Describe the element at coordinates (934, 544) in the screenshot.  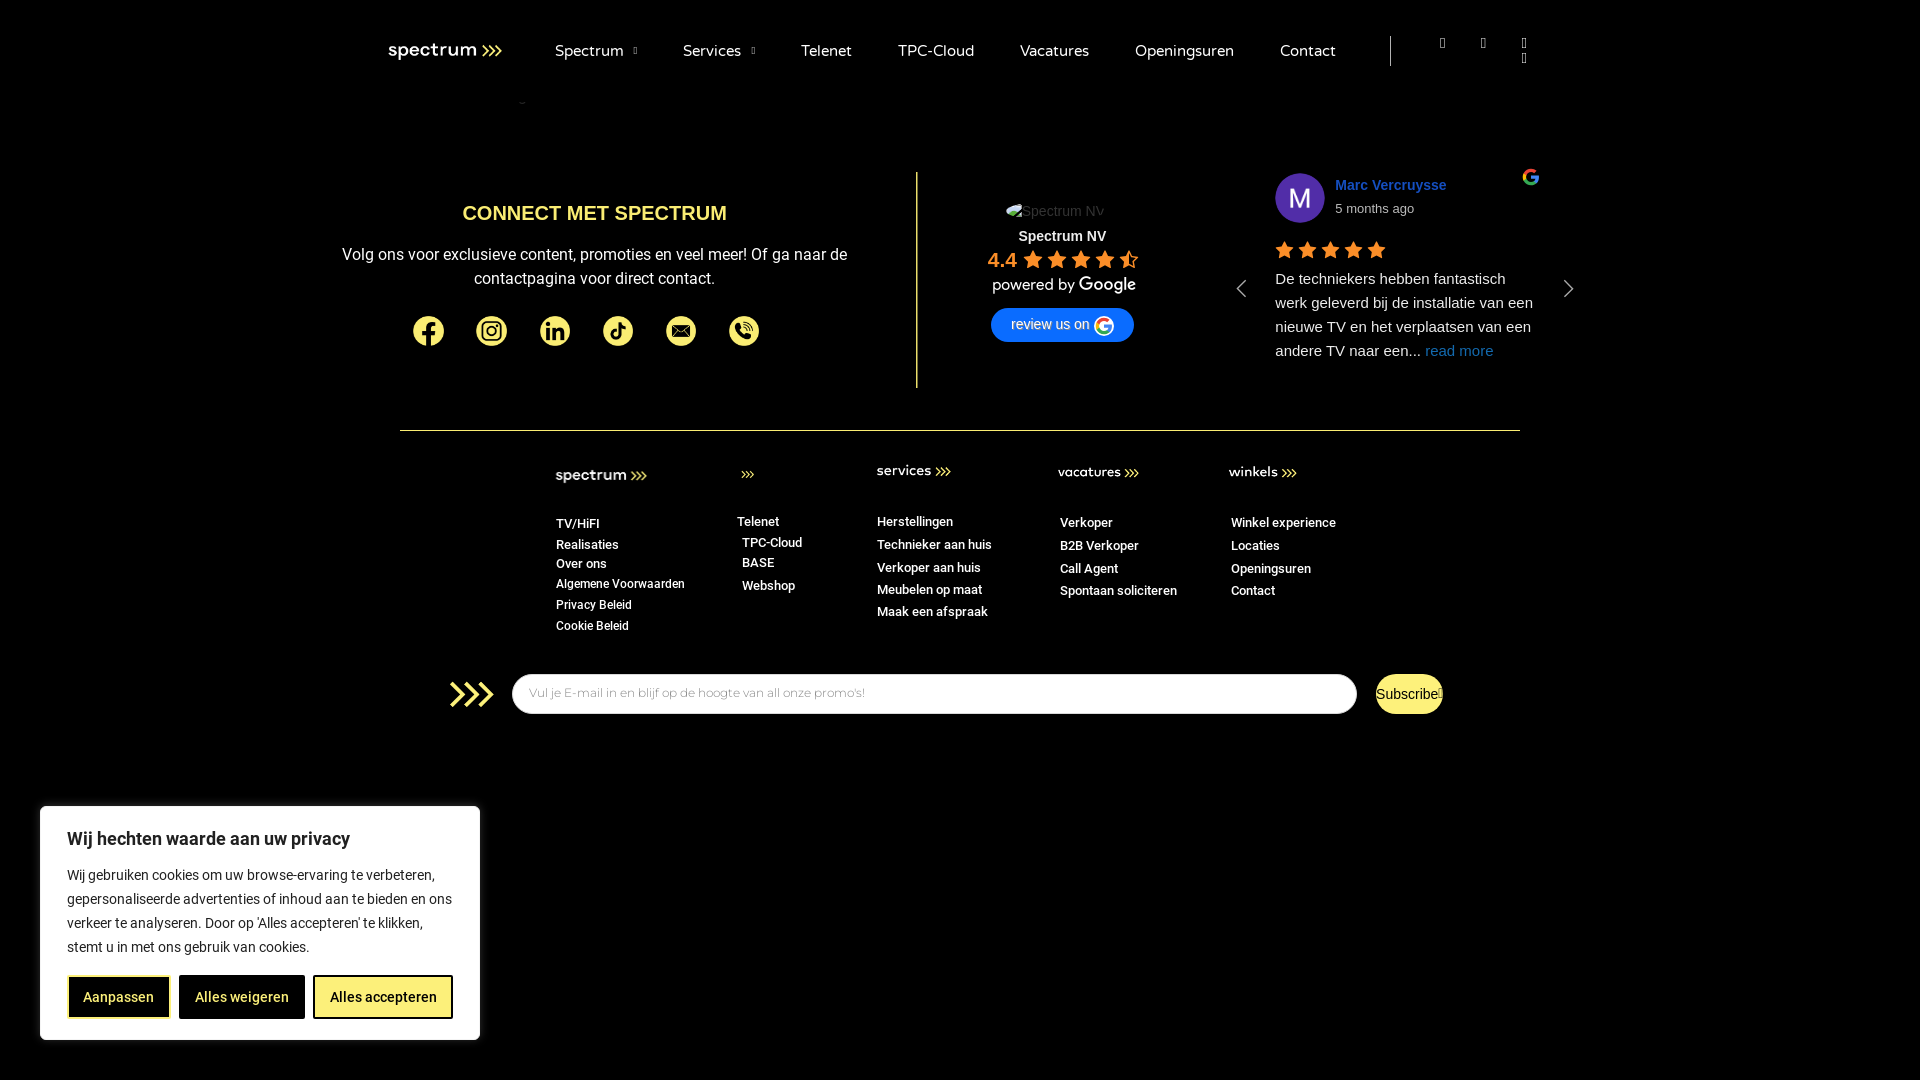
I see `Technieker aan huis` at that location.